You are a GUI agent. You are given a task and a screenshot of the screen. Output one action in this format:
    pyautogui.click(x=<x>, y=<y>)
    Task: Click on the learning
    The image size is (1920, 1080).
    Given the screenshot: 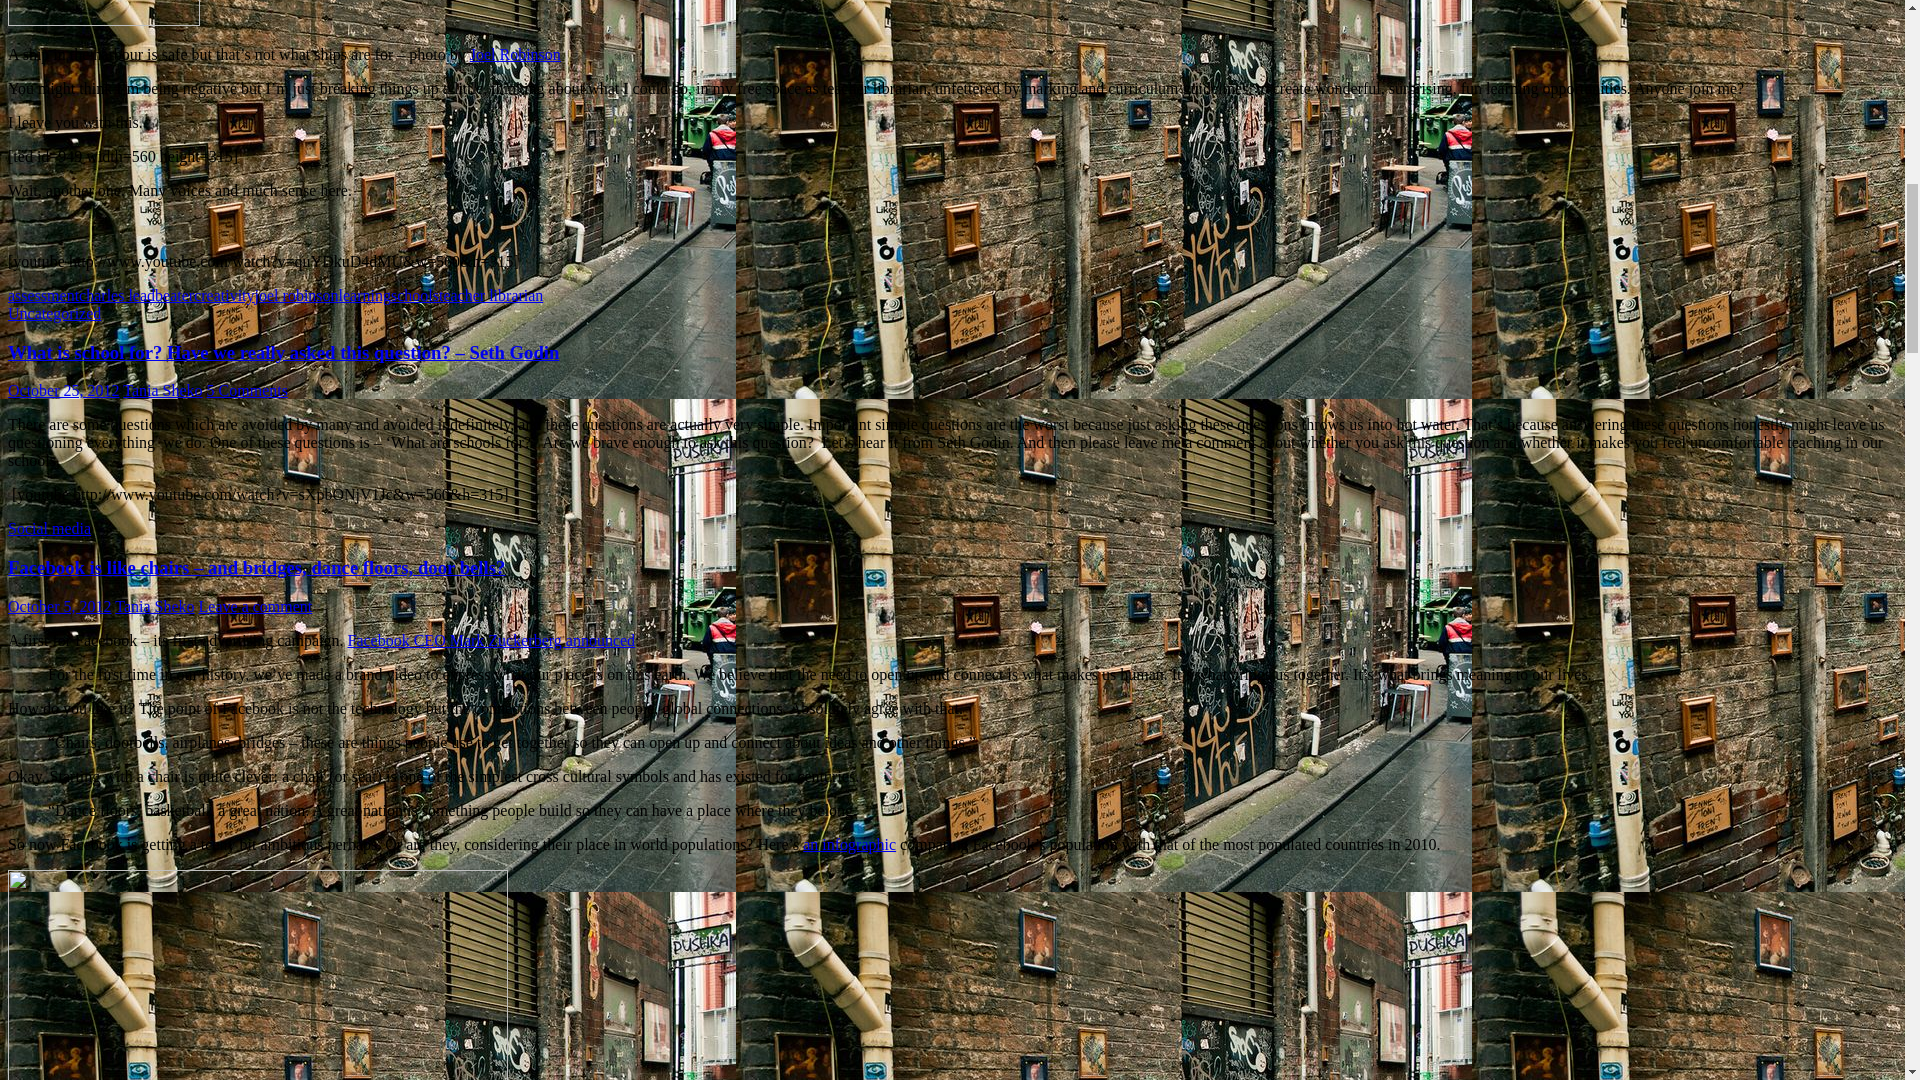 What is the action you would take?
    pyautogui.click(x=365, y=295)
    